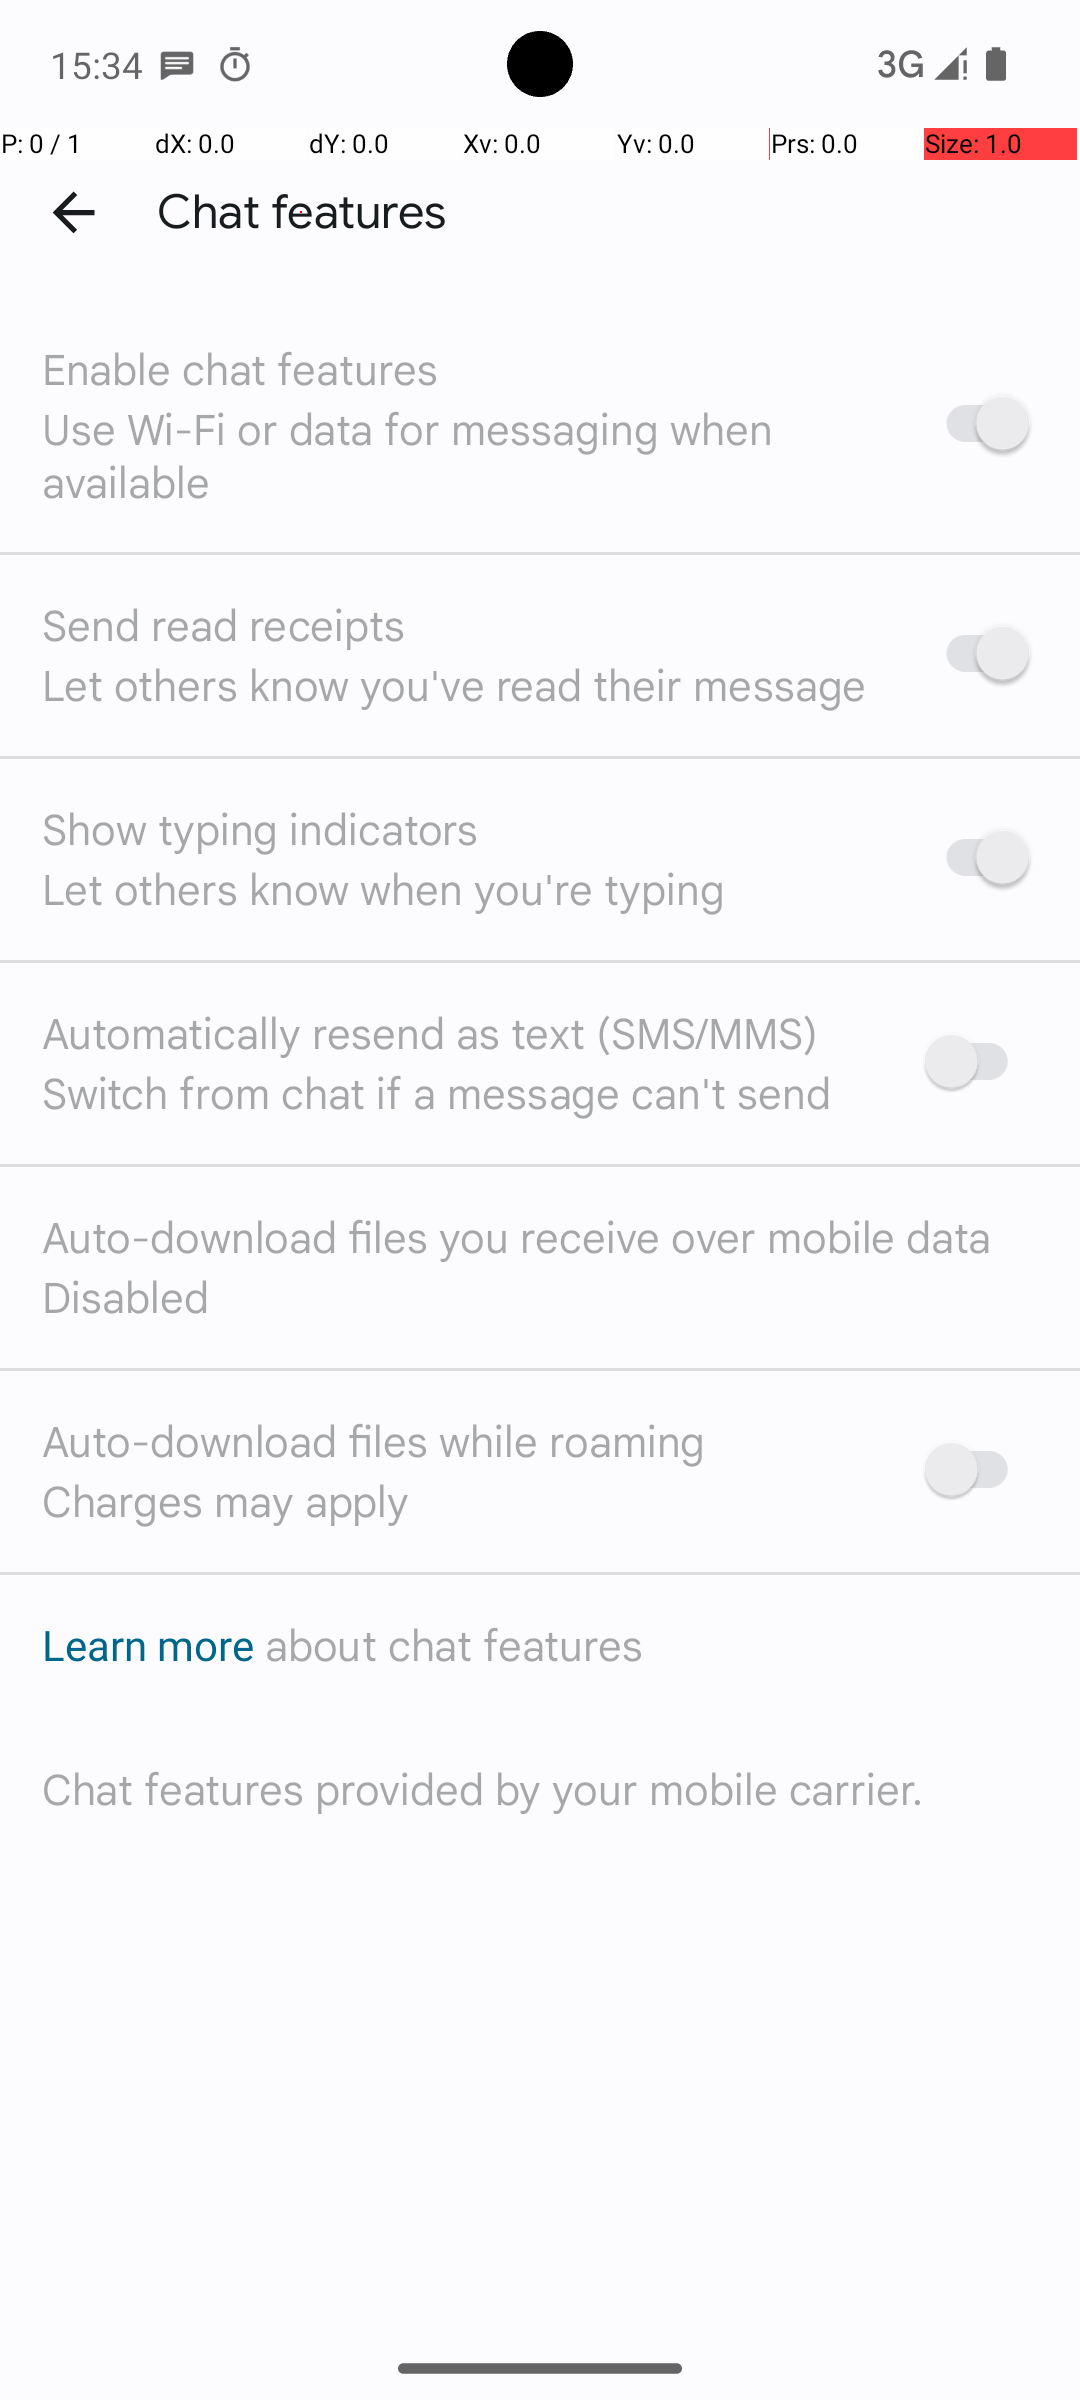  I want to click on Charges may apply, so click(226, 1500).